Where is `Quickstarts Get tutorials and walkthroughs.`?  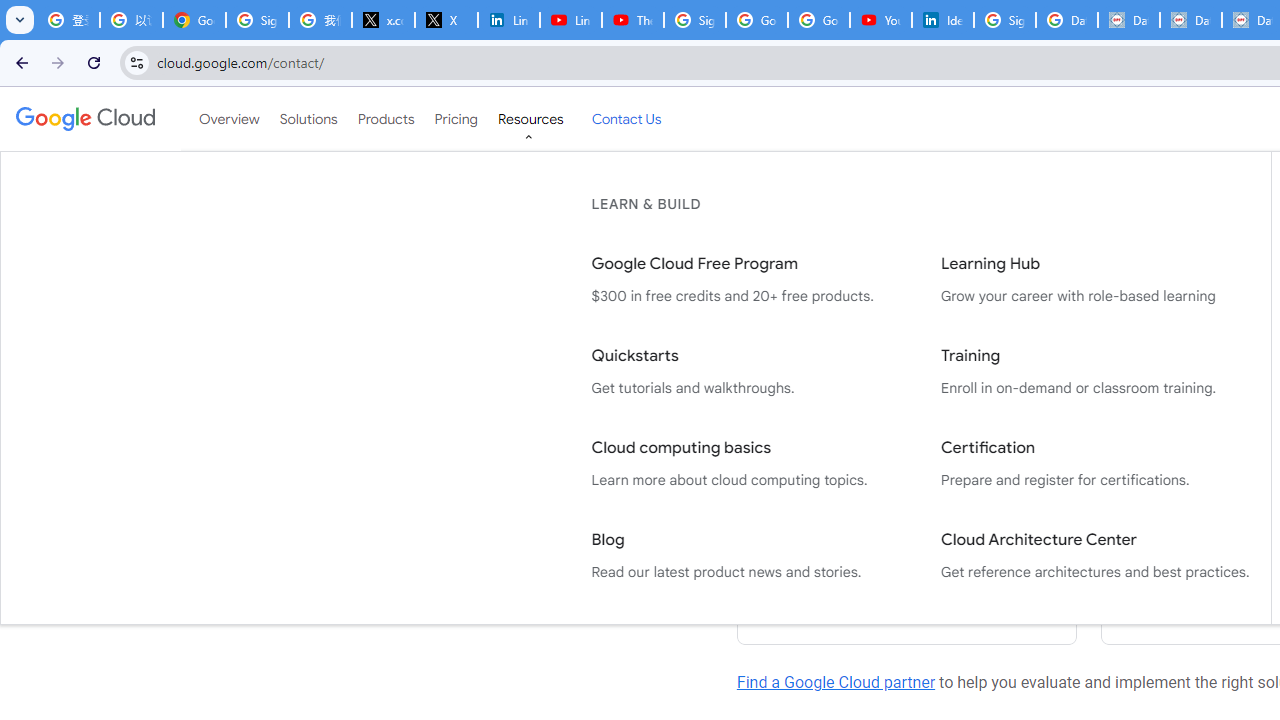
Quickstarts Get tutorials and walkthroughs. is located at coordinates (746, 372).